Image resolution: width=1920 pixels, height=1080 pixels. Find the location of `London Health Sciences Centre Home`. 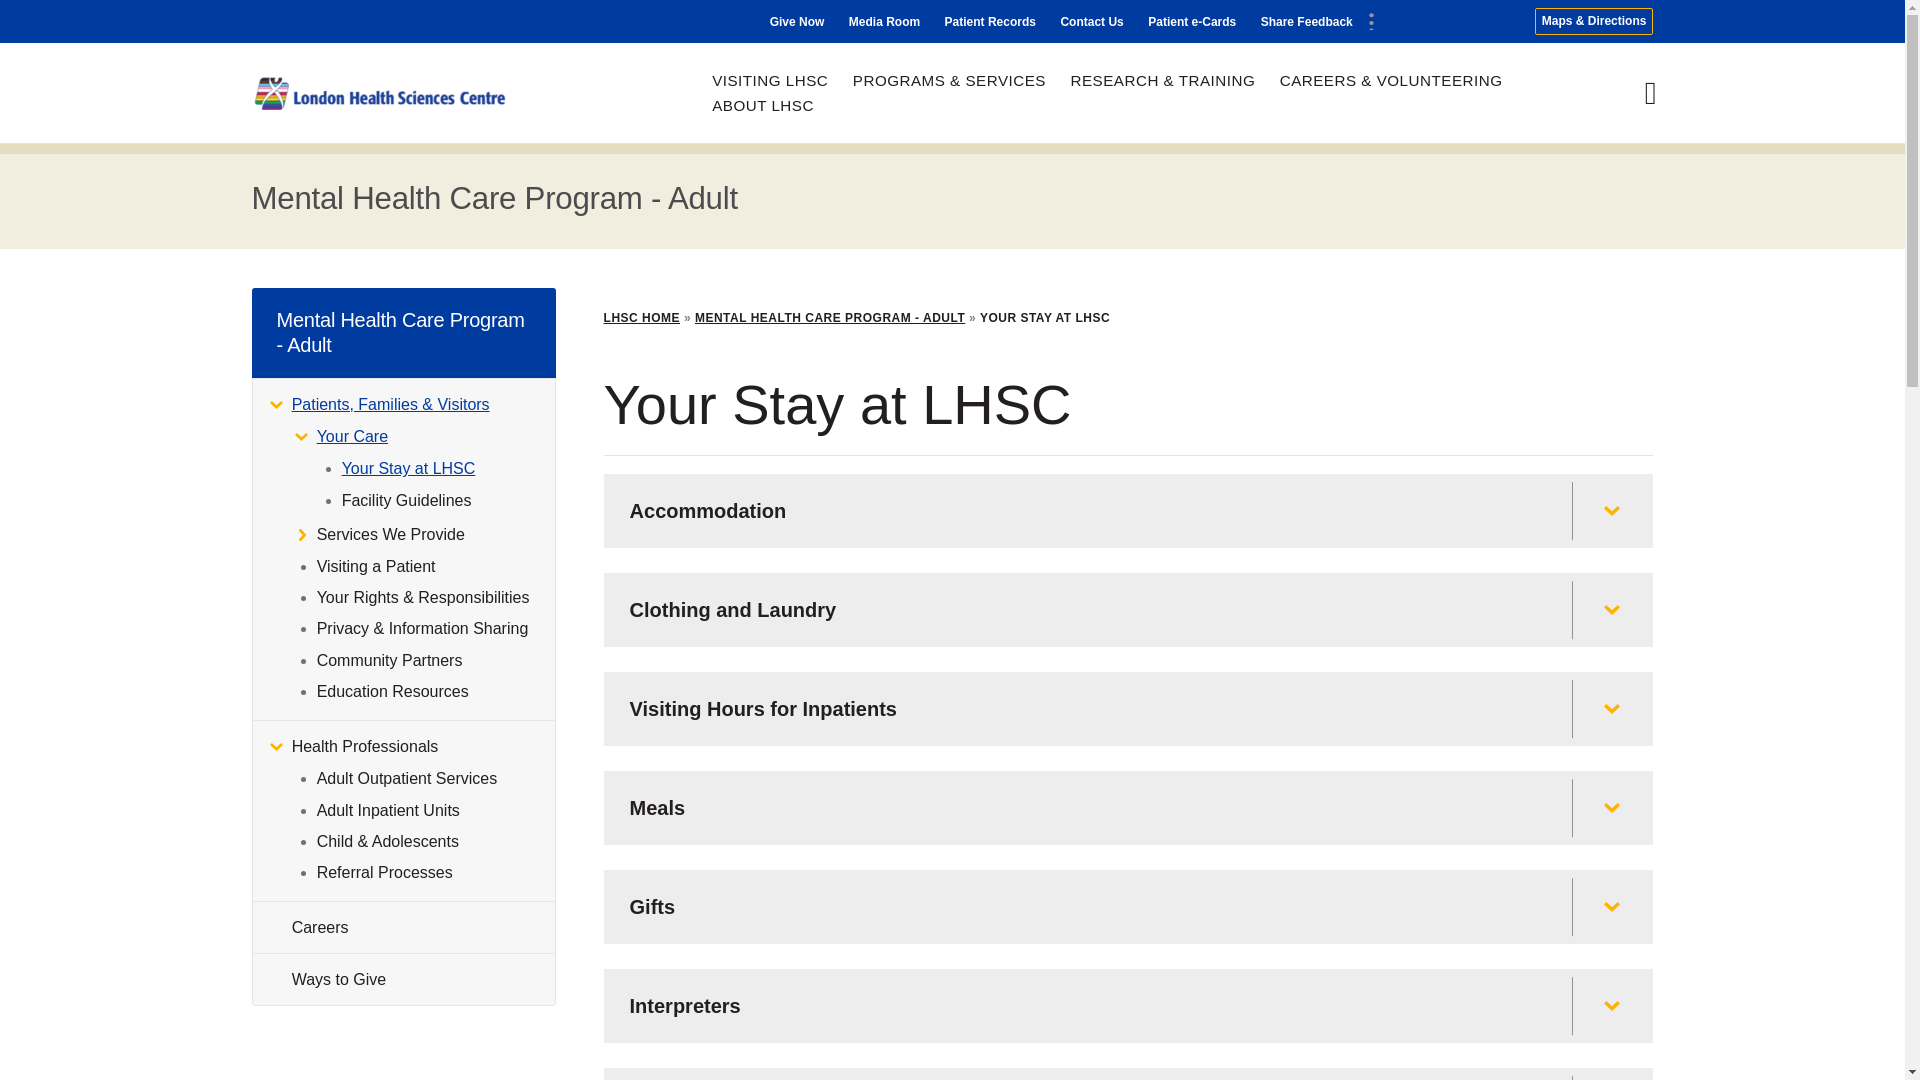

London Health Sciences Centre Home is located at coordinates (380, 94).